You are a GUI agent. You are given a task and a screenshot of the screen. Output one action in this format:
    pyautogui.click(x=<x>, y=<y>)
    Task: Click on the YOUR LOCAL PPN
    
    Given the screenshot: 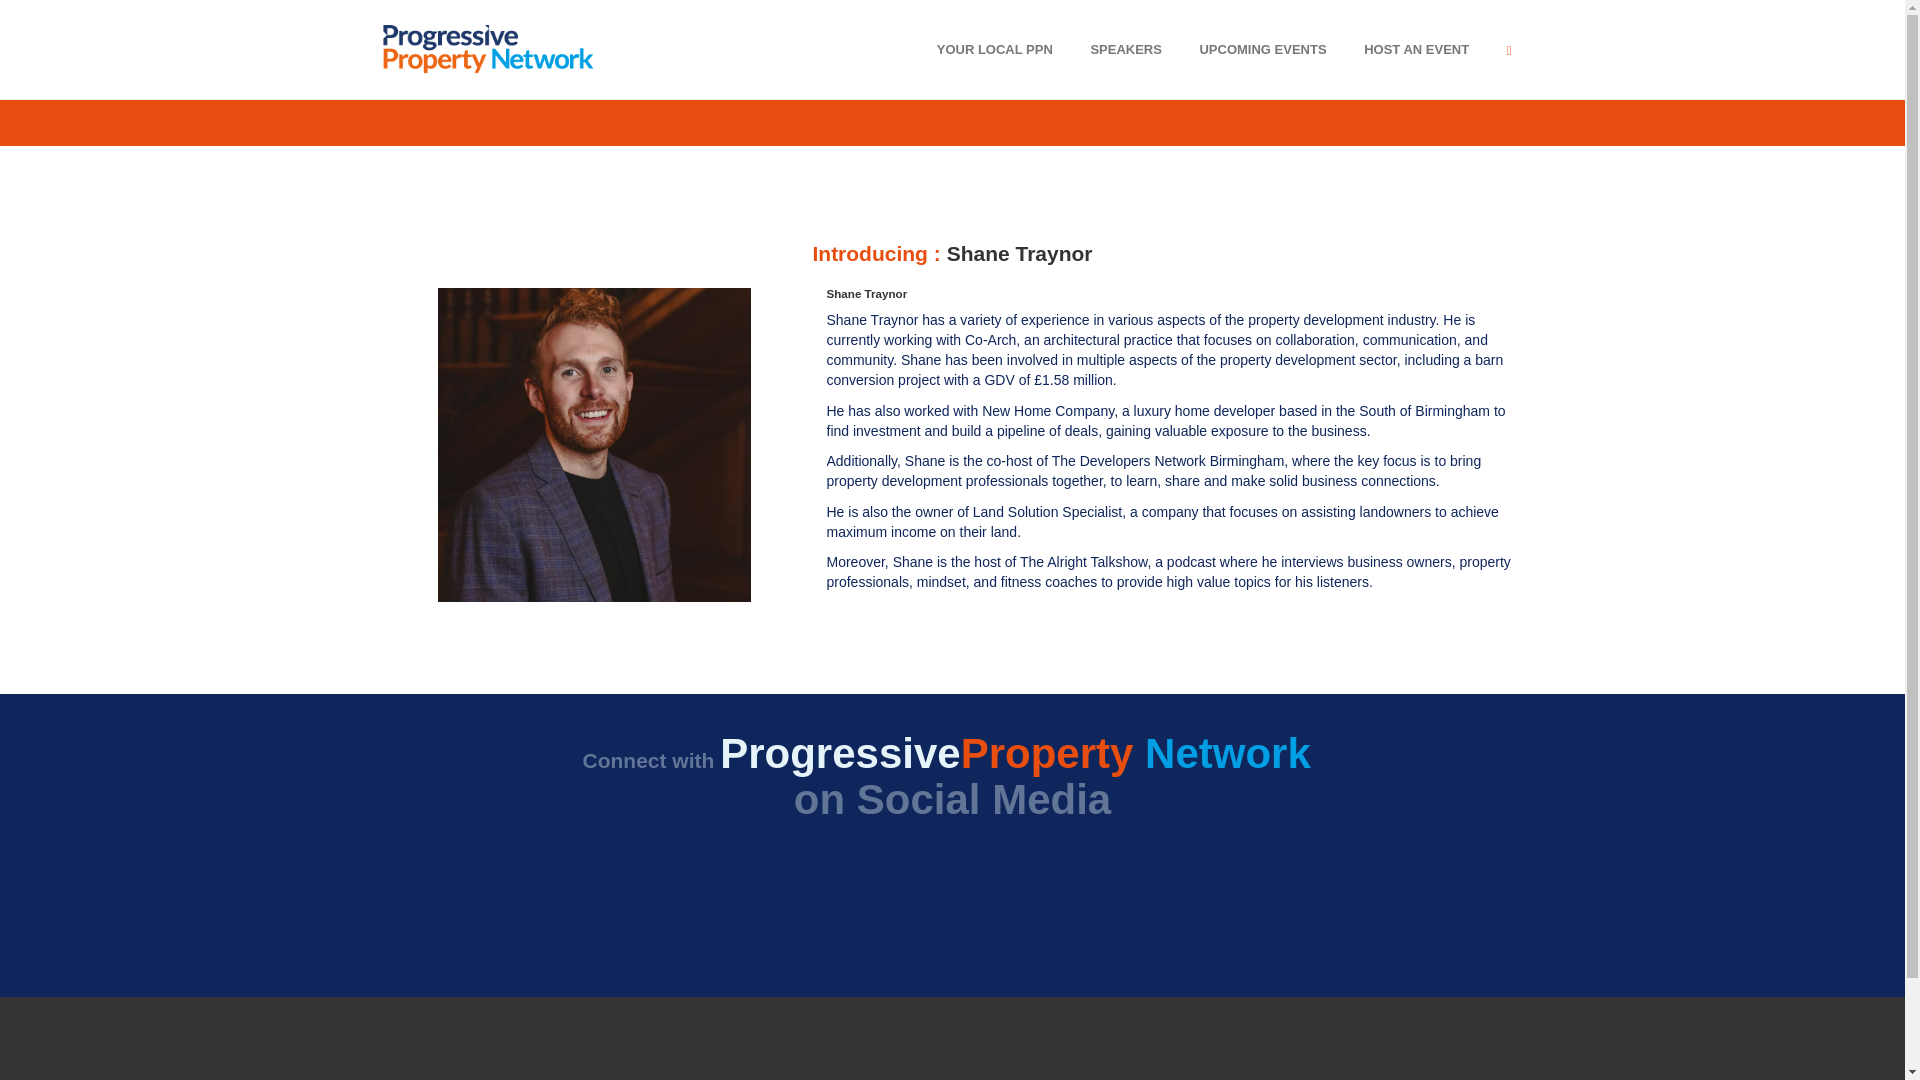 What is the action you would take?
    pyautogui.click(x=994, y=49)
    